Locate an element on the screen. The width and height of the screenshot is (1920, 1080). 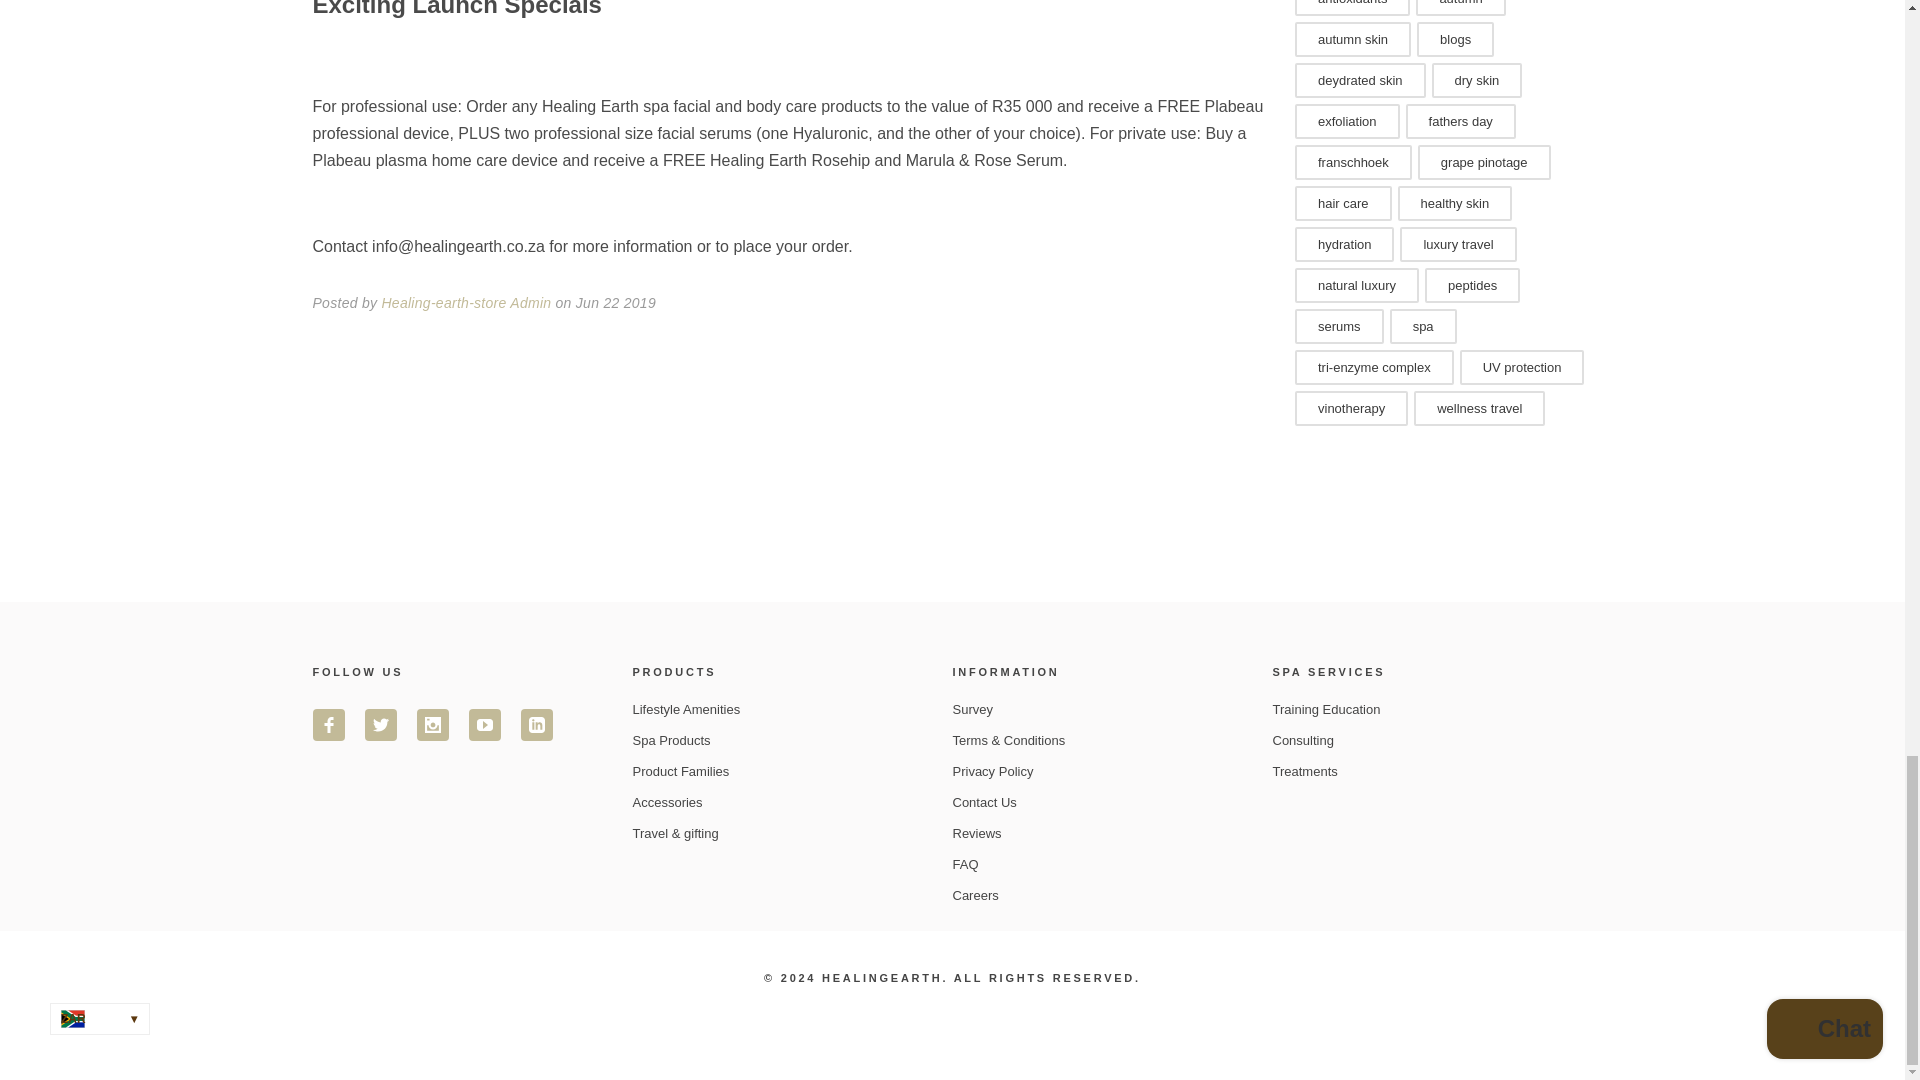
Healing Earth on Instagram is located at coordinates (432, 724).